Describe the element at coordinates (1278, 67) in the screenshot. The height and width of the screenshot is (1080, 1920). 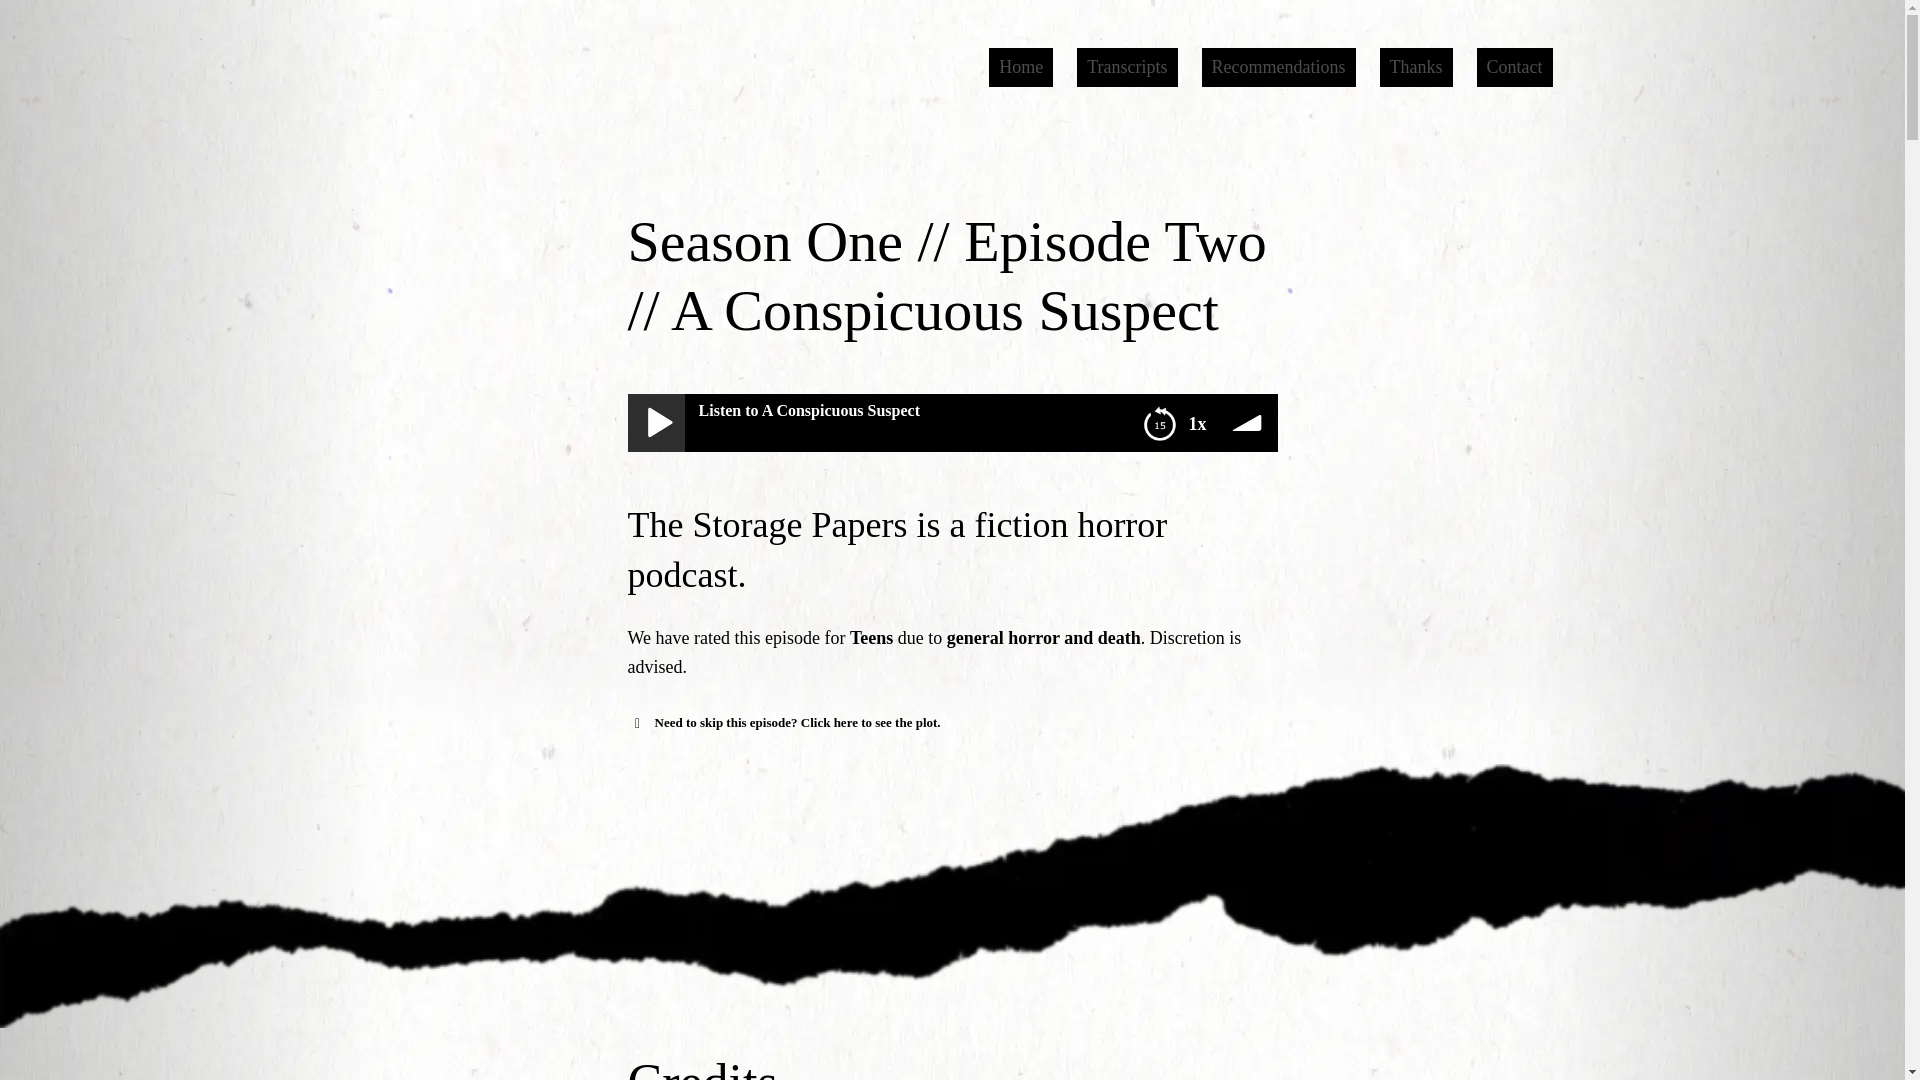
I see `Recommendations` at that location.